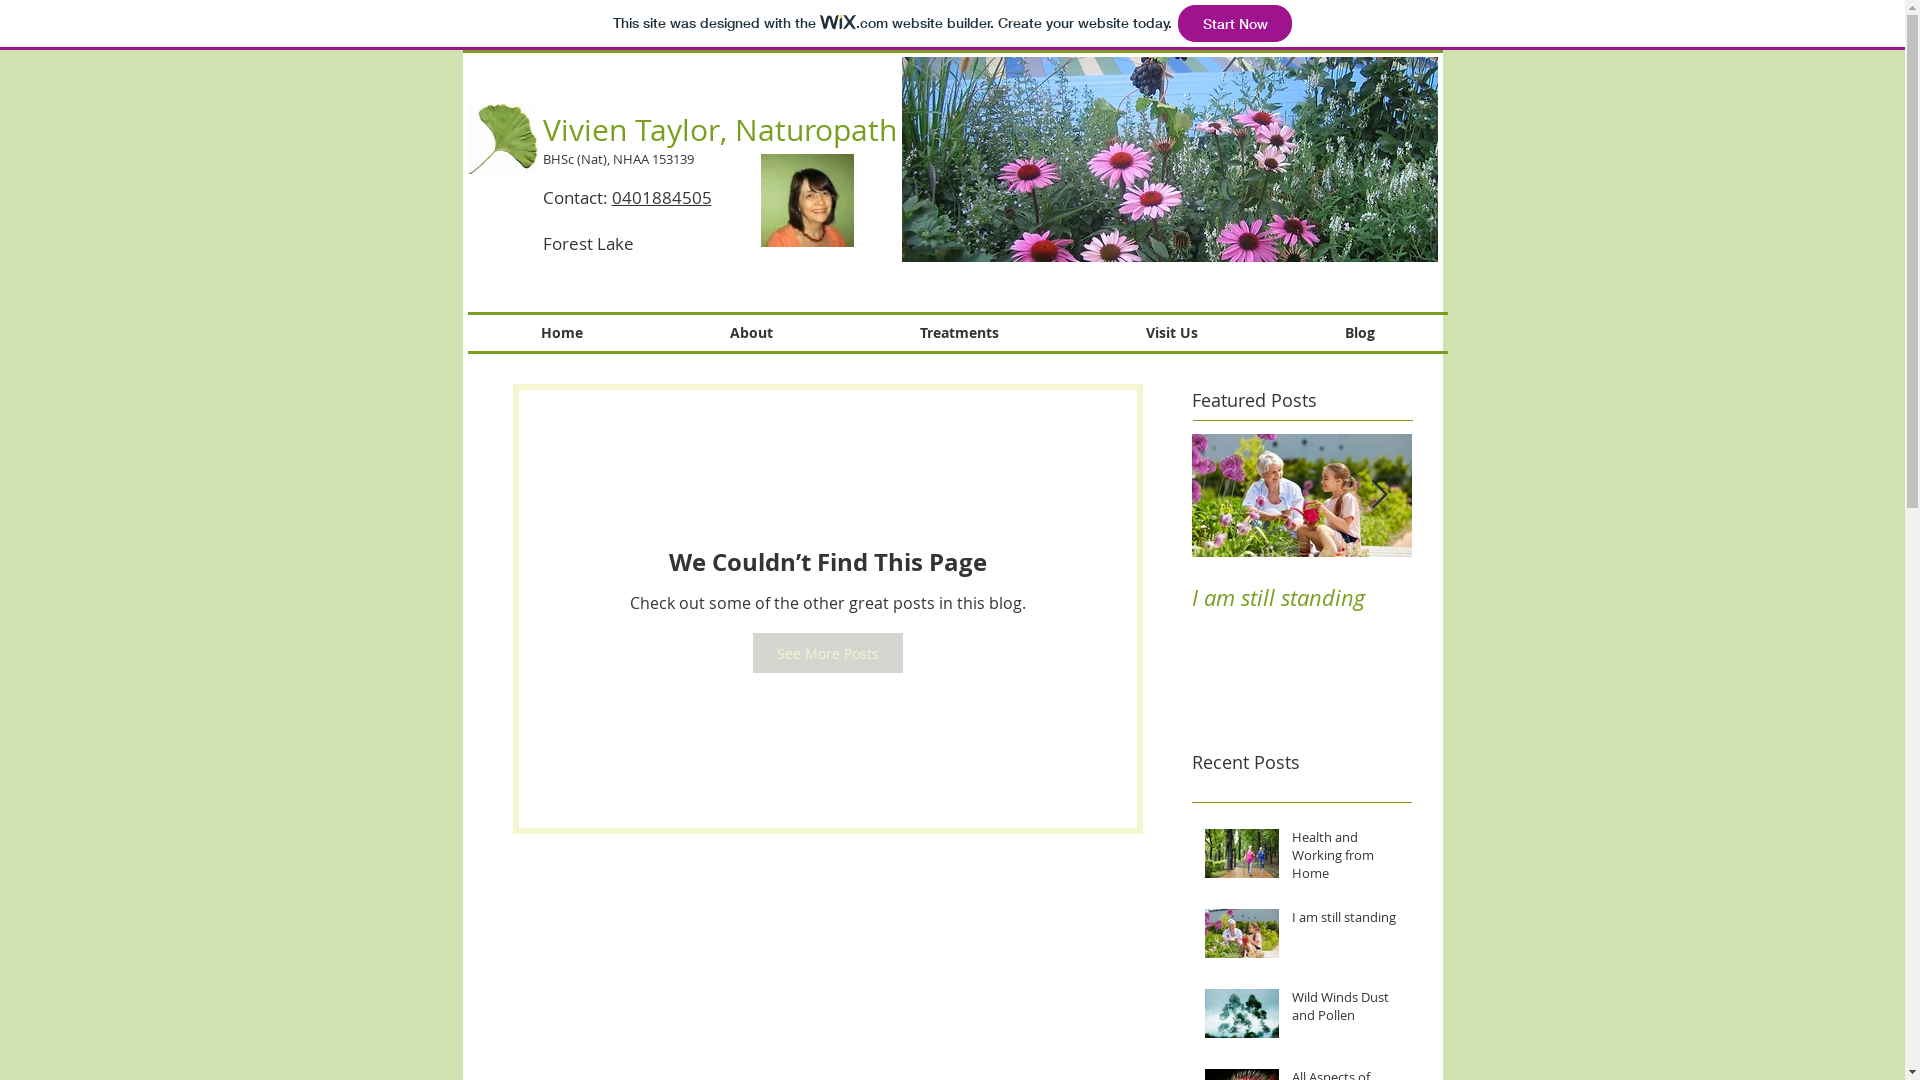 Image resolution: width=1920 pixels, height=1080 pixels. Describe the element at coordinates (751, 333) in the screenshot. I see `About` at that location.